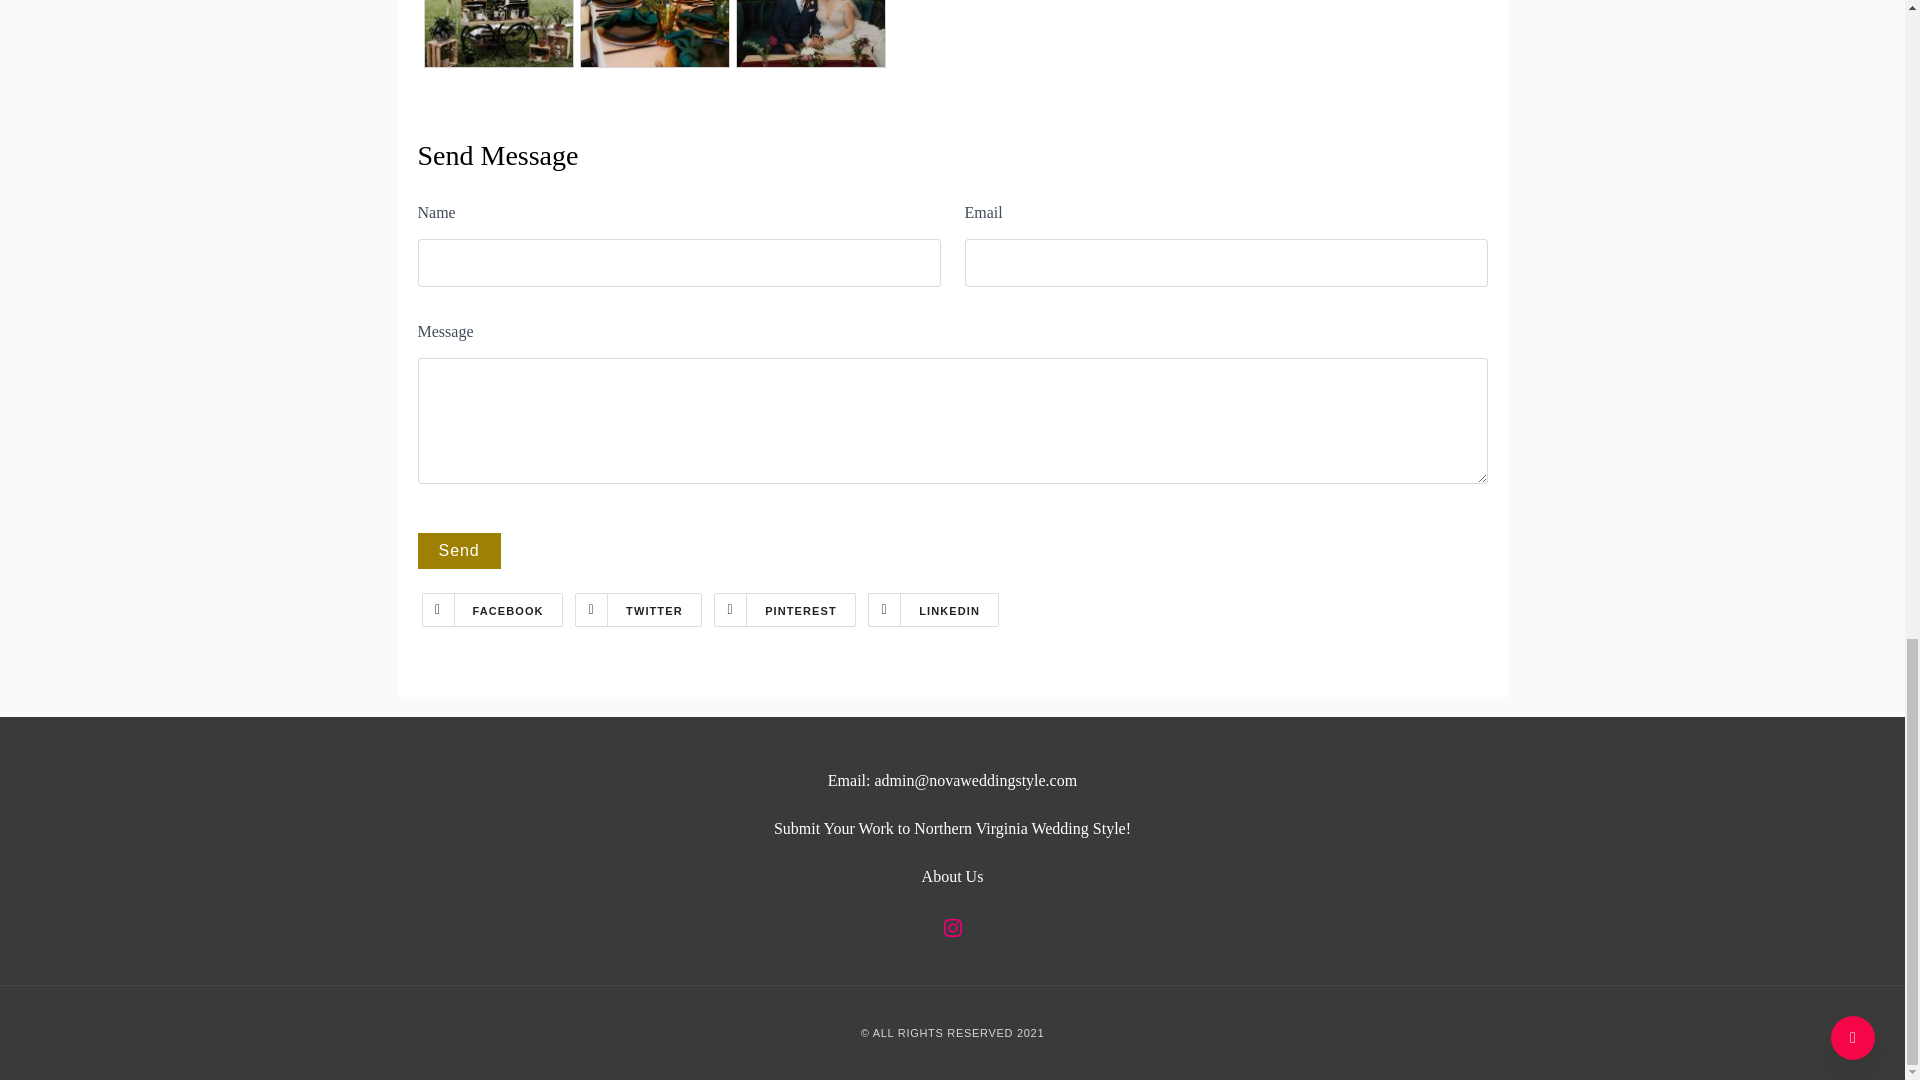 This screenshot has width=1920, height=1080. What do you see at coordinates (638, 610) in the screenshot?
I see `TWITTER` at bounding box center [638, 610].